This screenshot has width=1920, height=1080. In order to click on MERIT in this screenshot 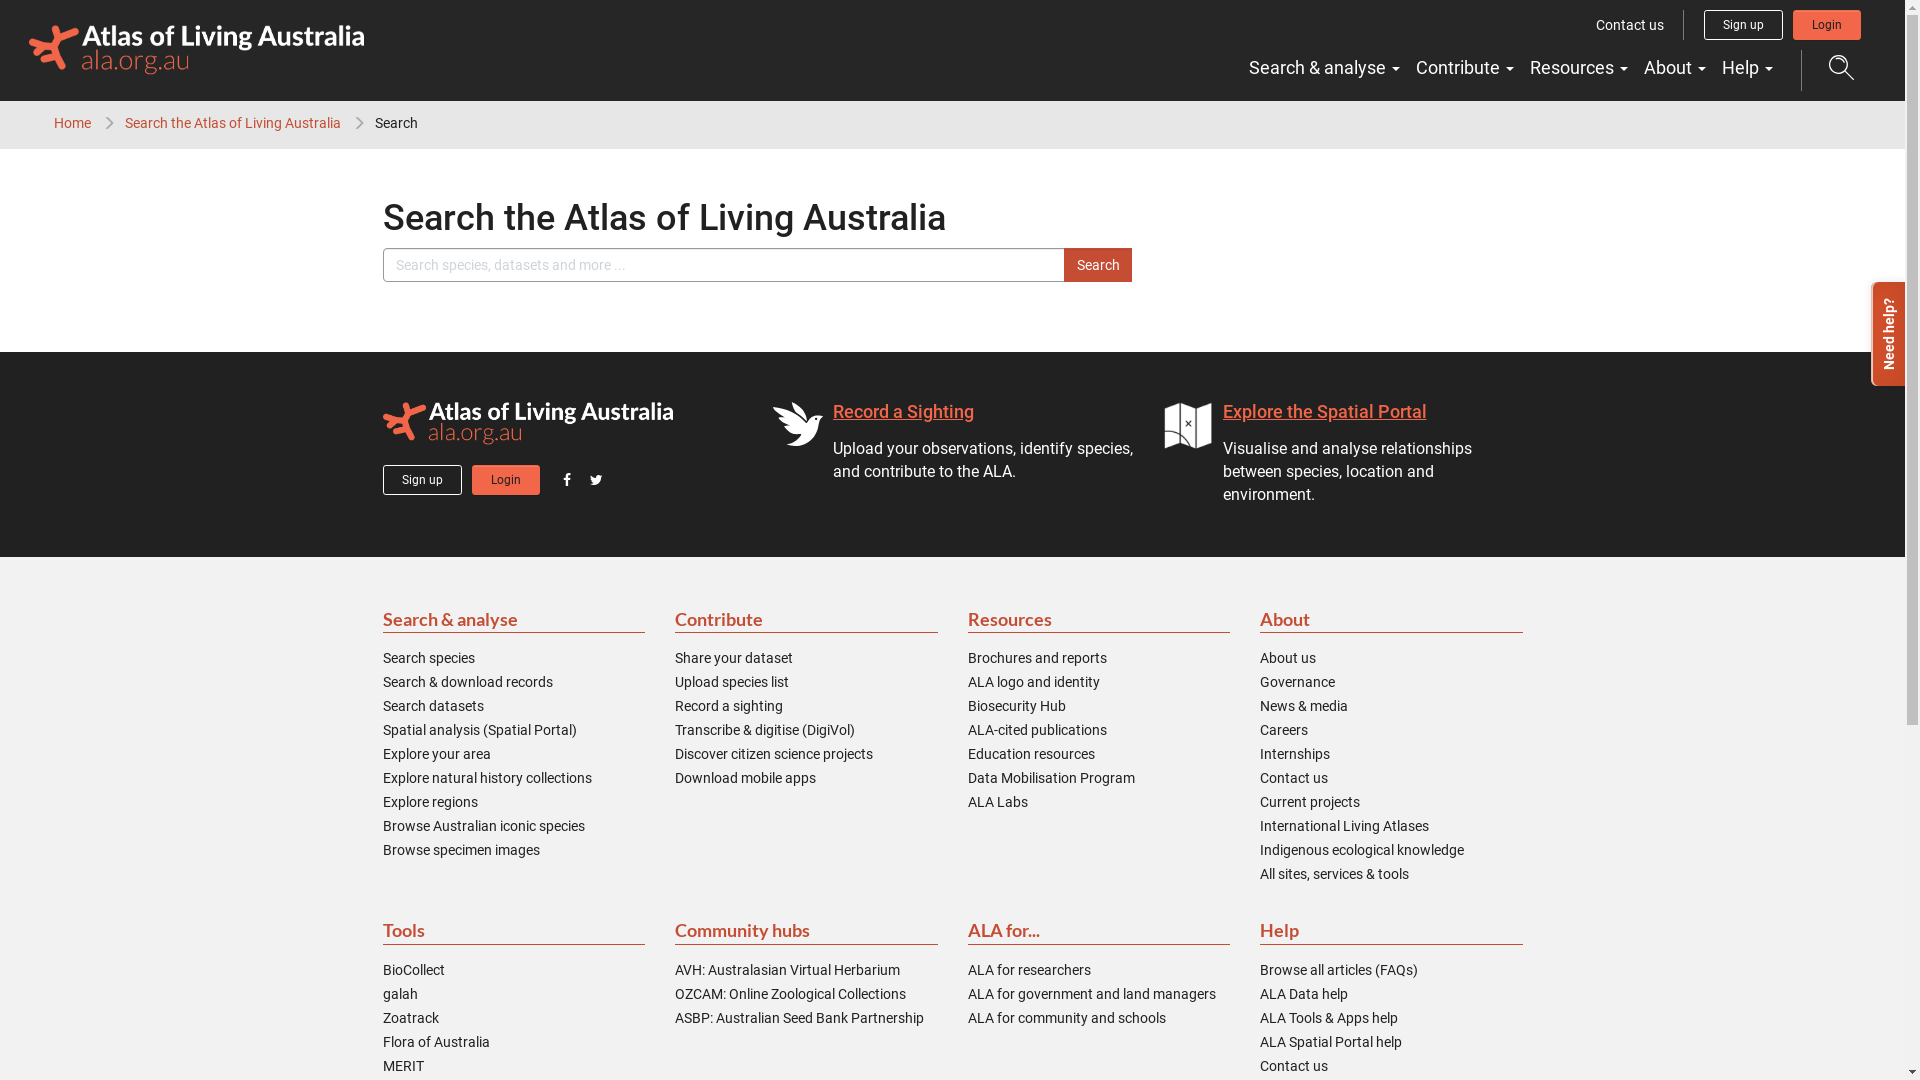, I will do `click(402, 1066)`.